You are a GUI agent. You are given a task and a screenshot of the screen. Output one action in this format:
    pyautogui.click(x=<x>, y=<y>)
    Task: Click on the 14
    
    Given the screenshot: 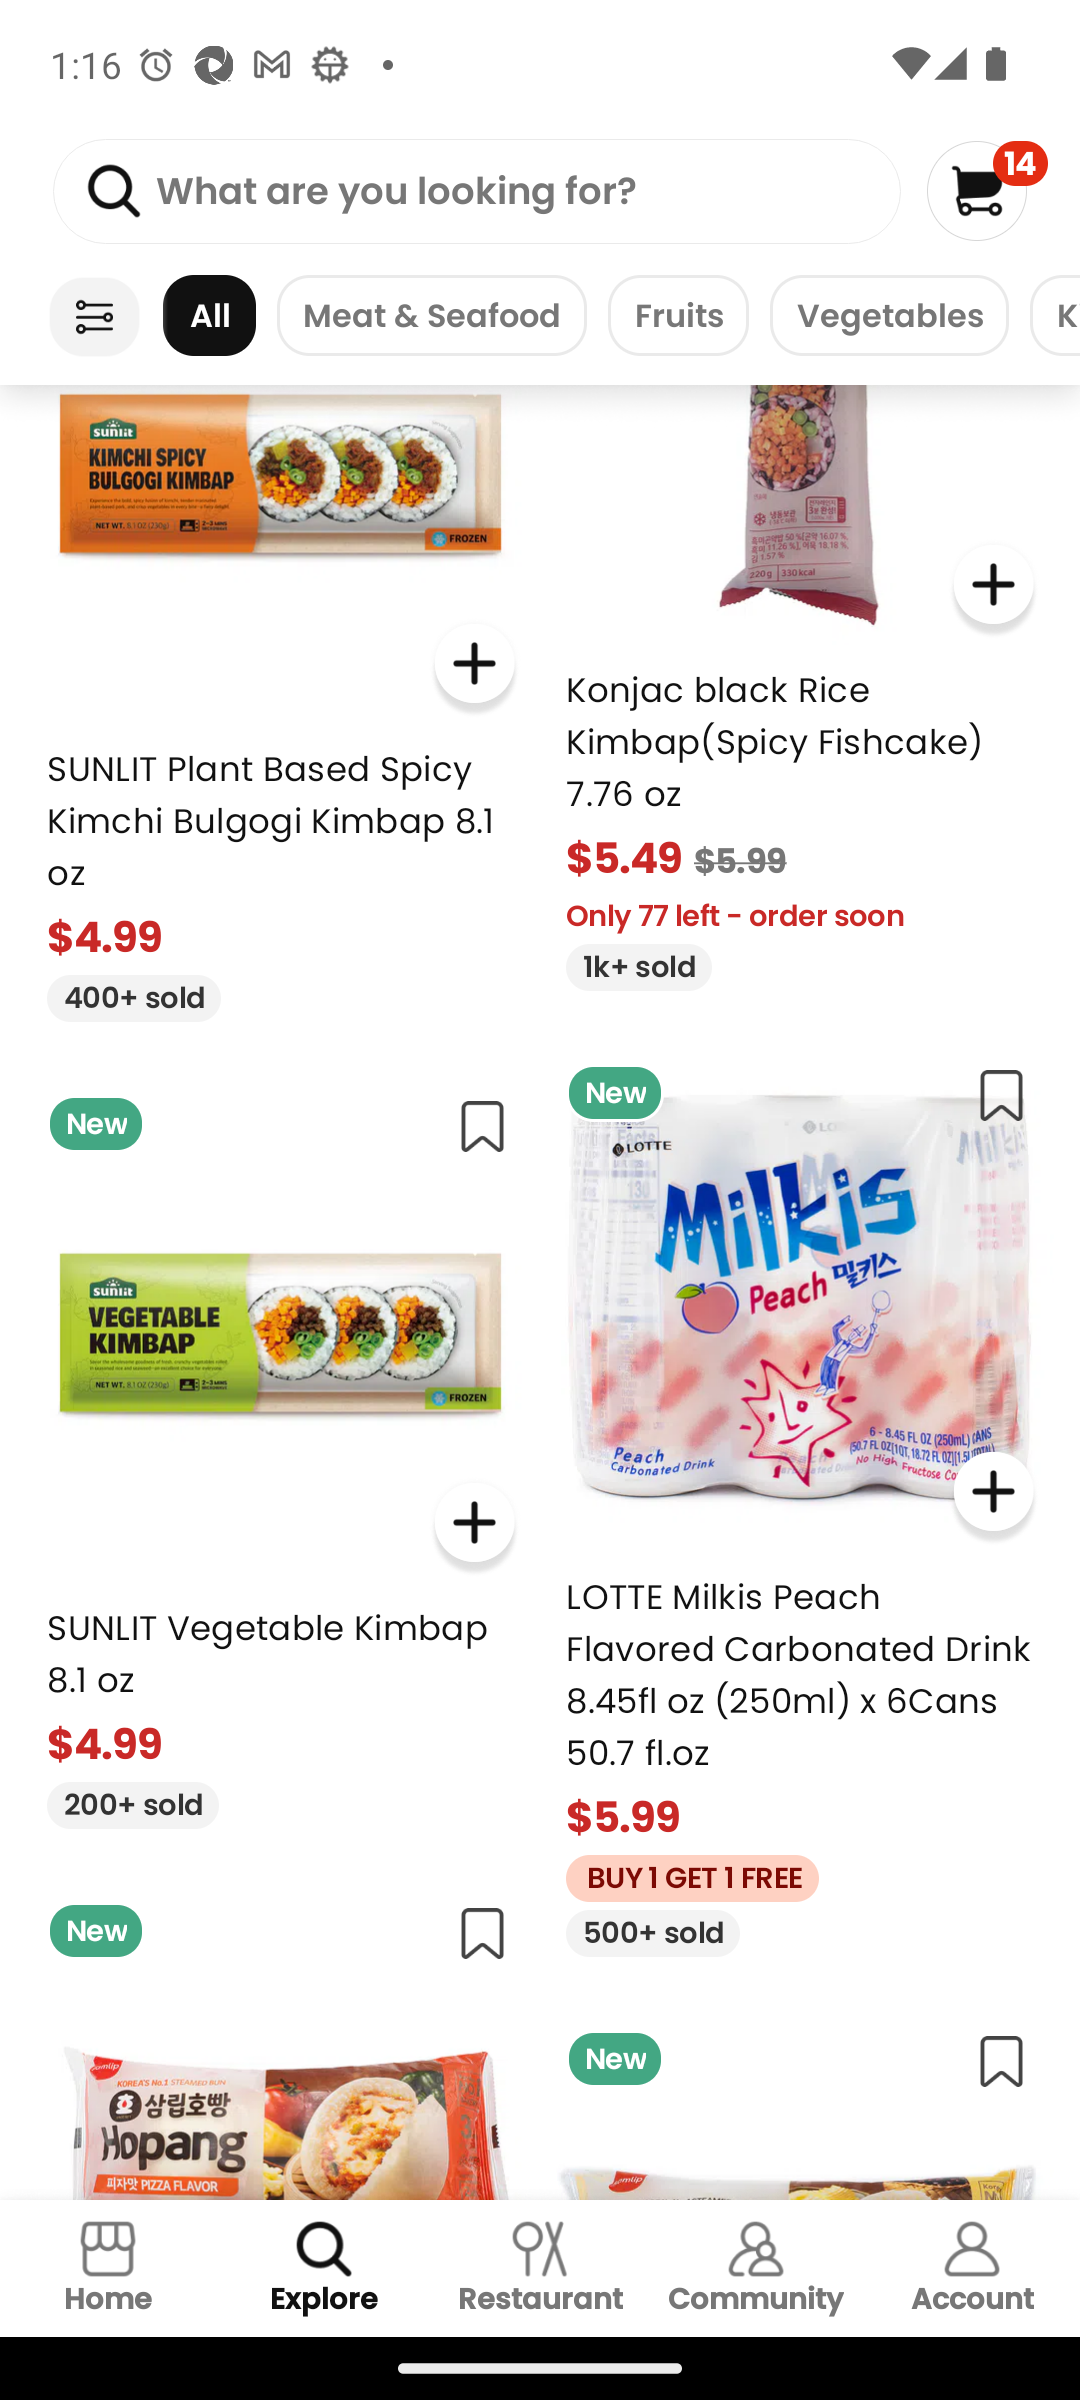 What is the action you would take?
    pyautogui.click(x=986, y=190)
    